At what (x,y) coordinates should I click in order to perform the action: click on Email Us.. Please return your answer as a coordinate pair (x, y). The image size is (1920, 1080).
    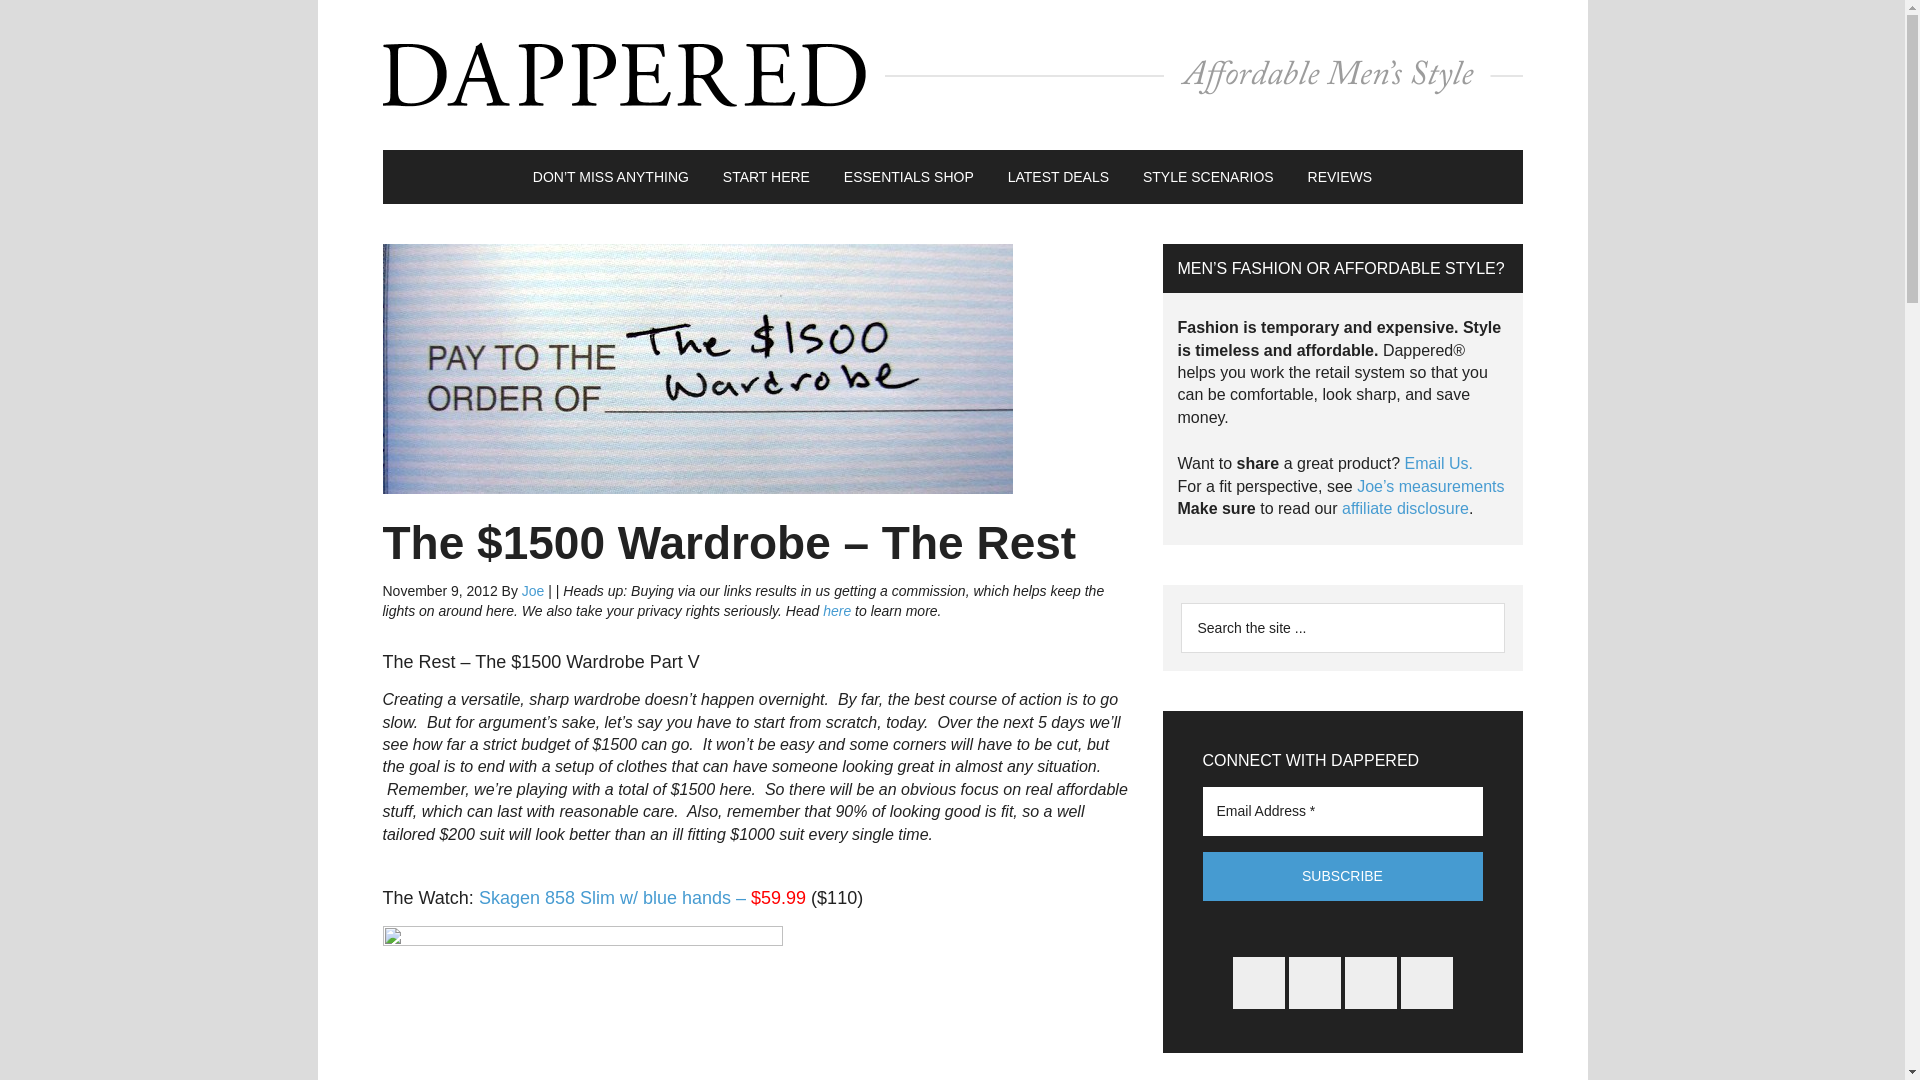
    Looking at the image, I should click on (1438, 462).